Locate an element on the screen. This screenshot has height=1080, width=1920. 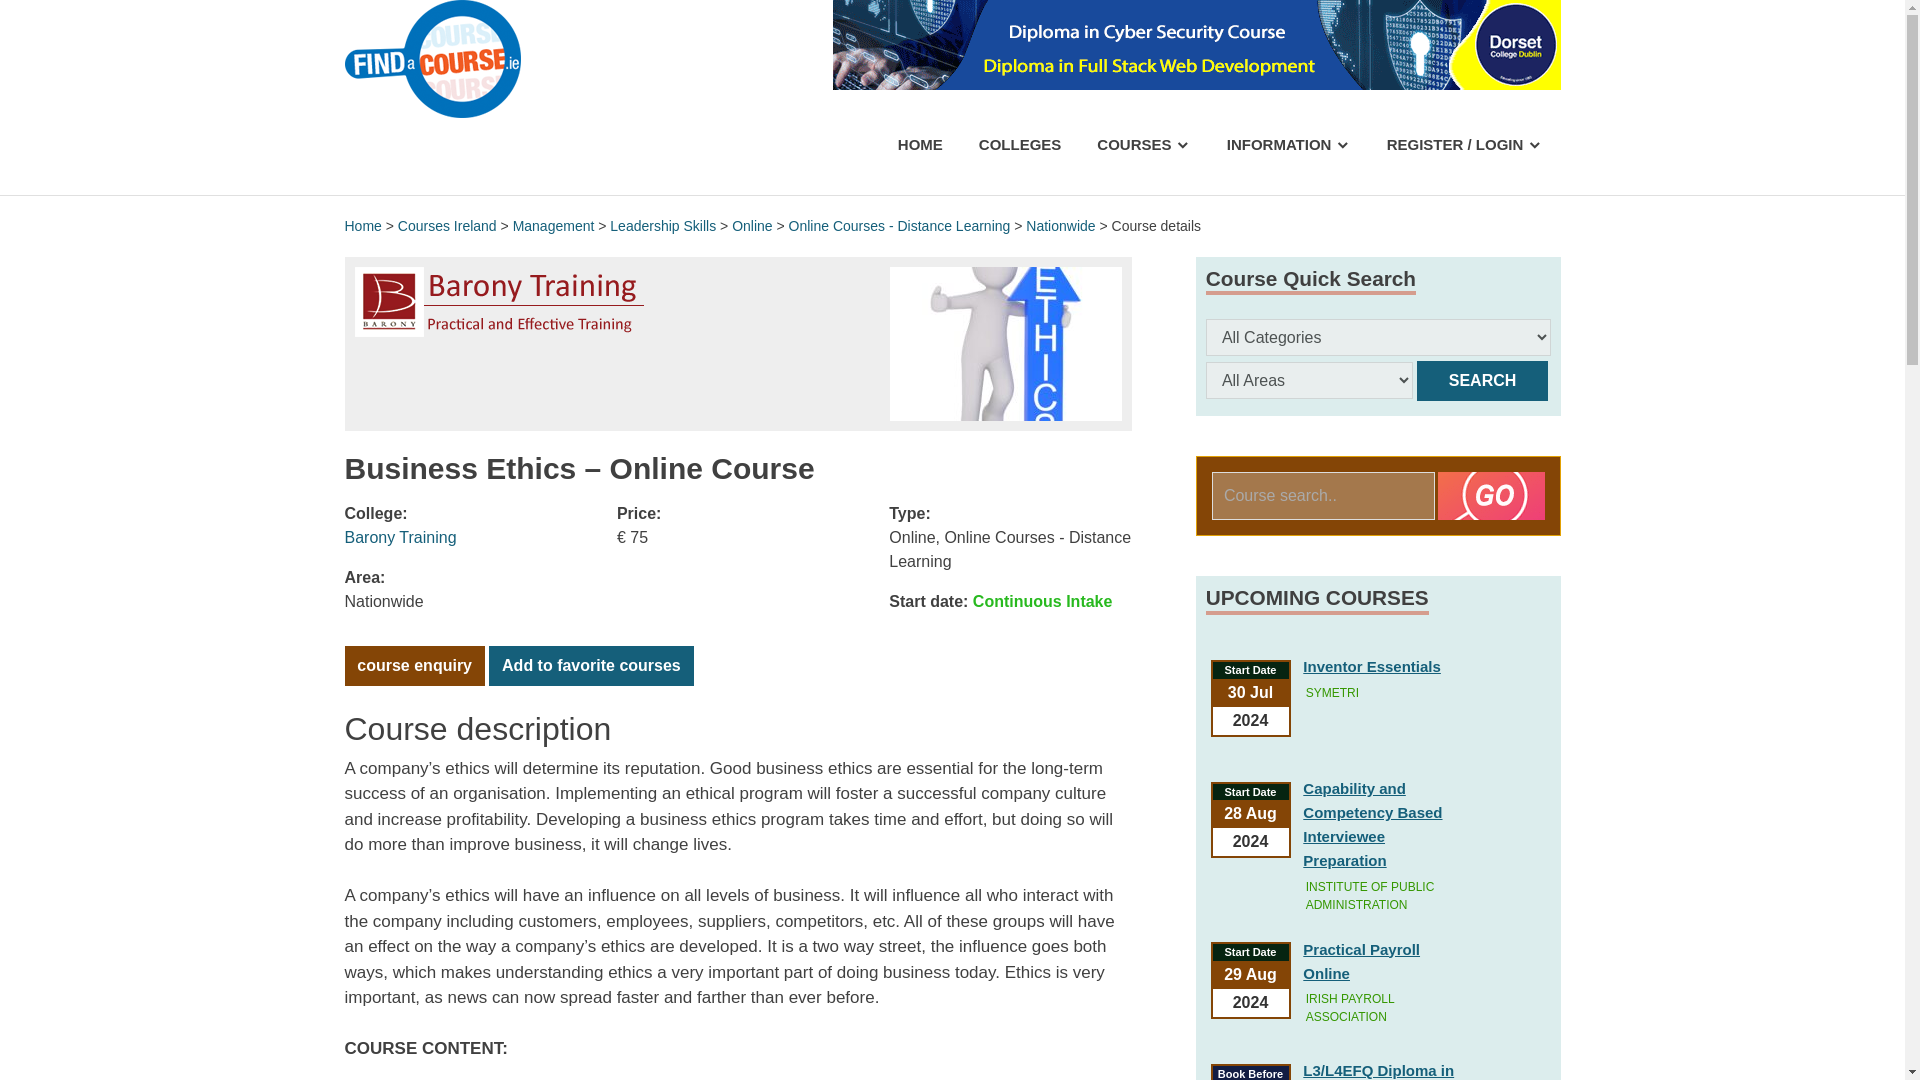
HOME is located at coordinates (920, 144).